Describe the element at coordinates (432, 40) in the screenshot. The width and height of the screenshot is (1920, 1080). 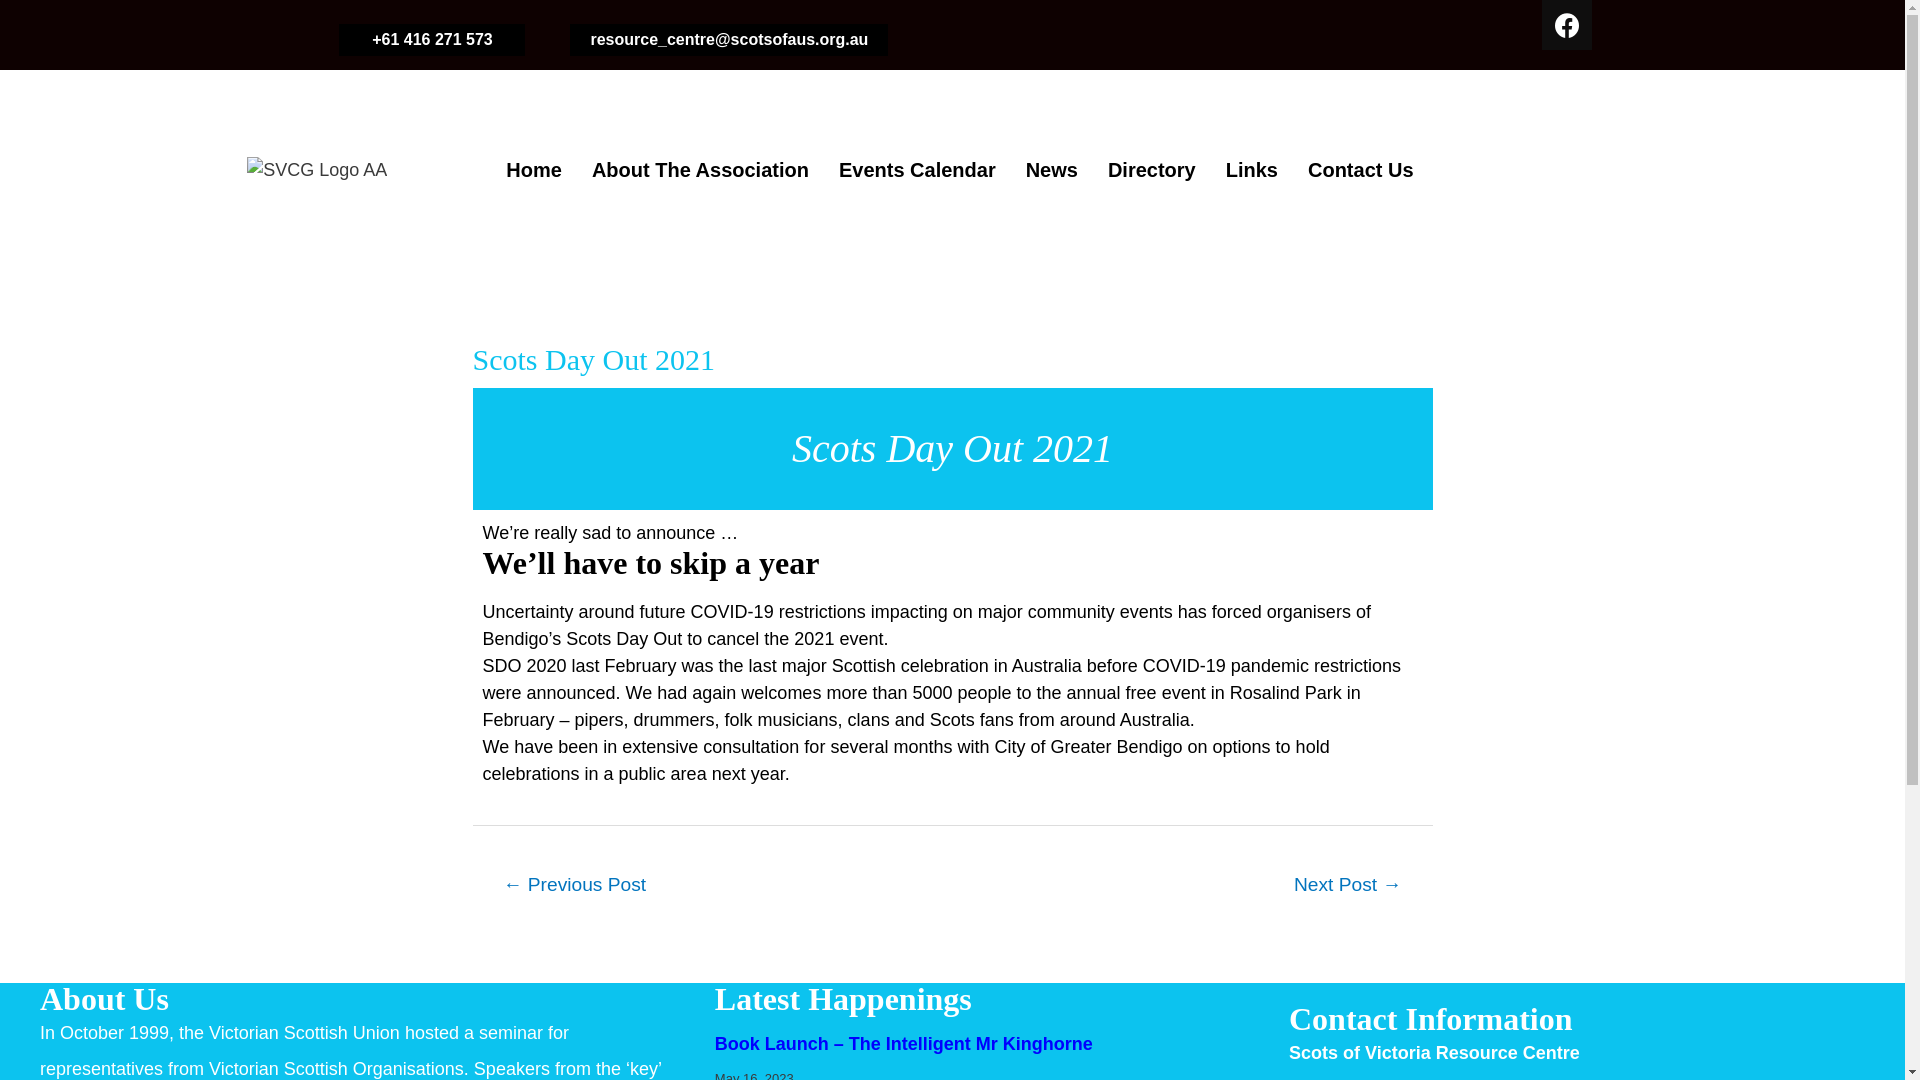
I see `+61 416 271 573` at that location.